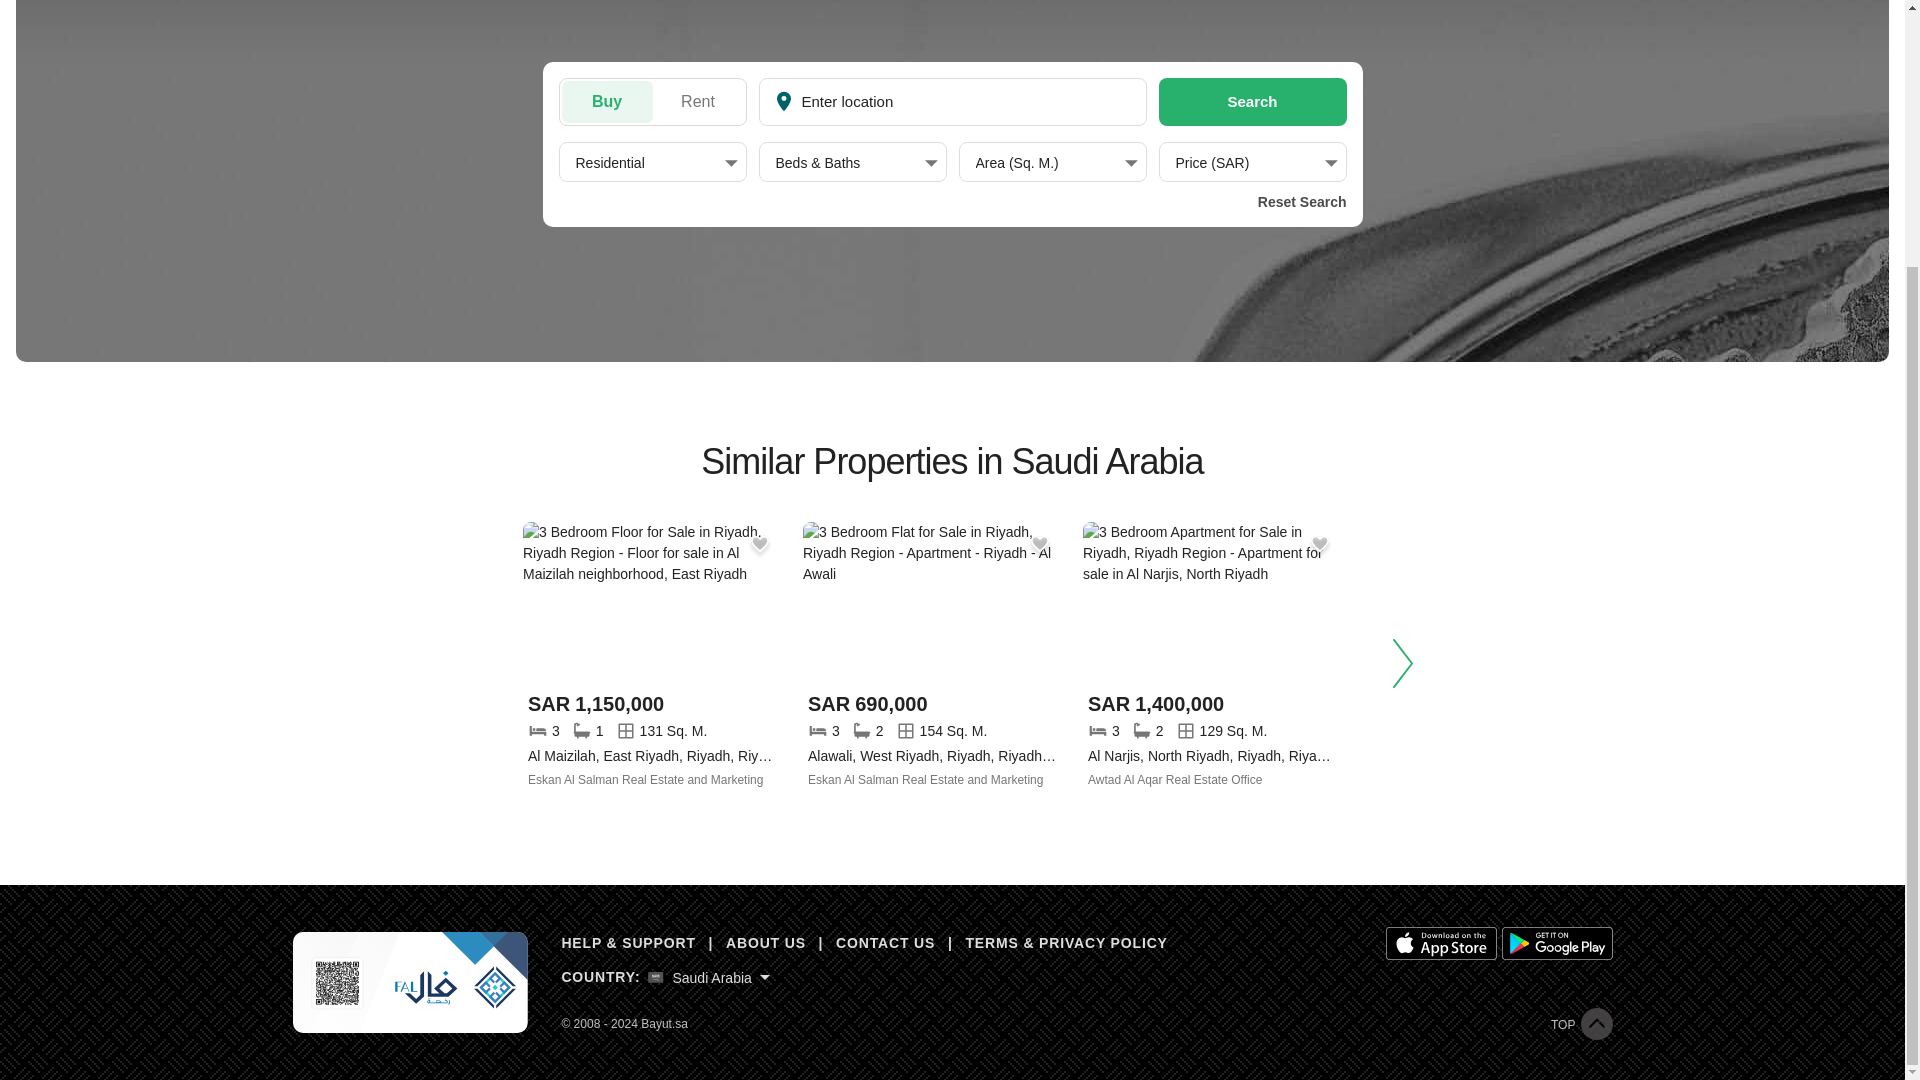  What do you see at coordinates (1298, 202) in the screenshot?
I see `Reset Search` at bounding box center [1298, 202].